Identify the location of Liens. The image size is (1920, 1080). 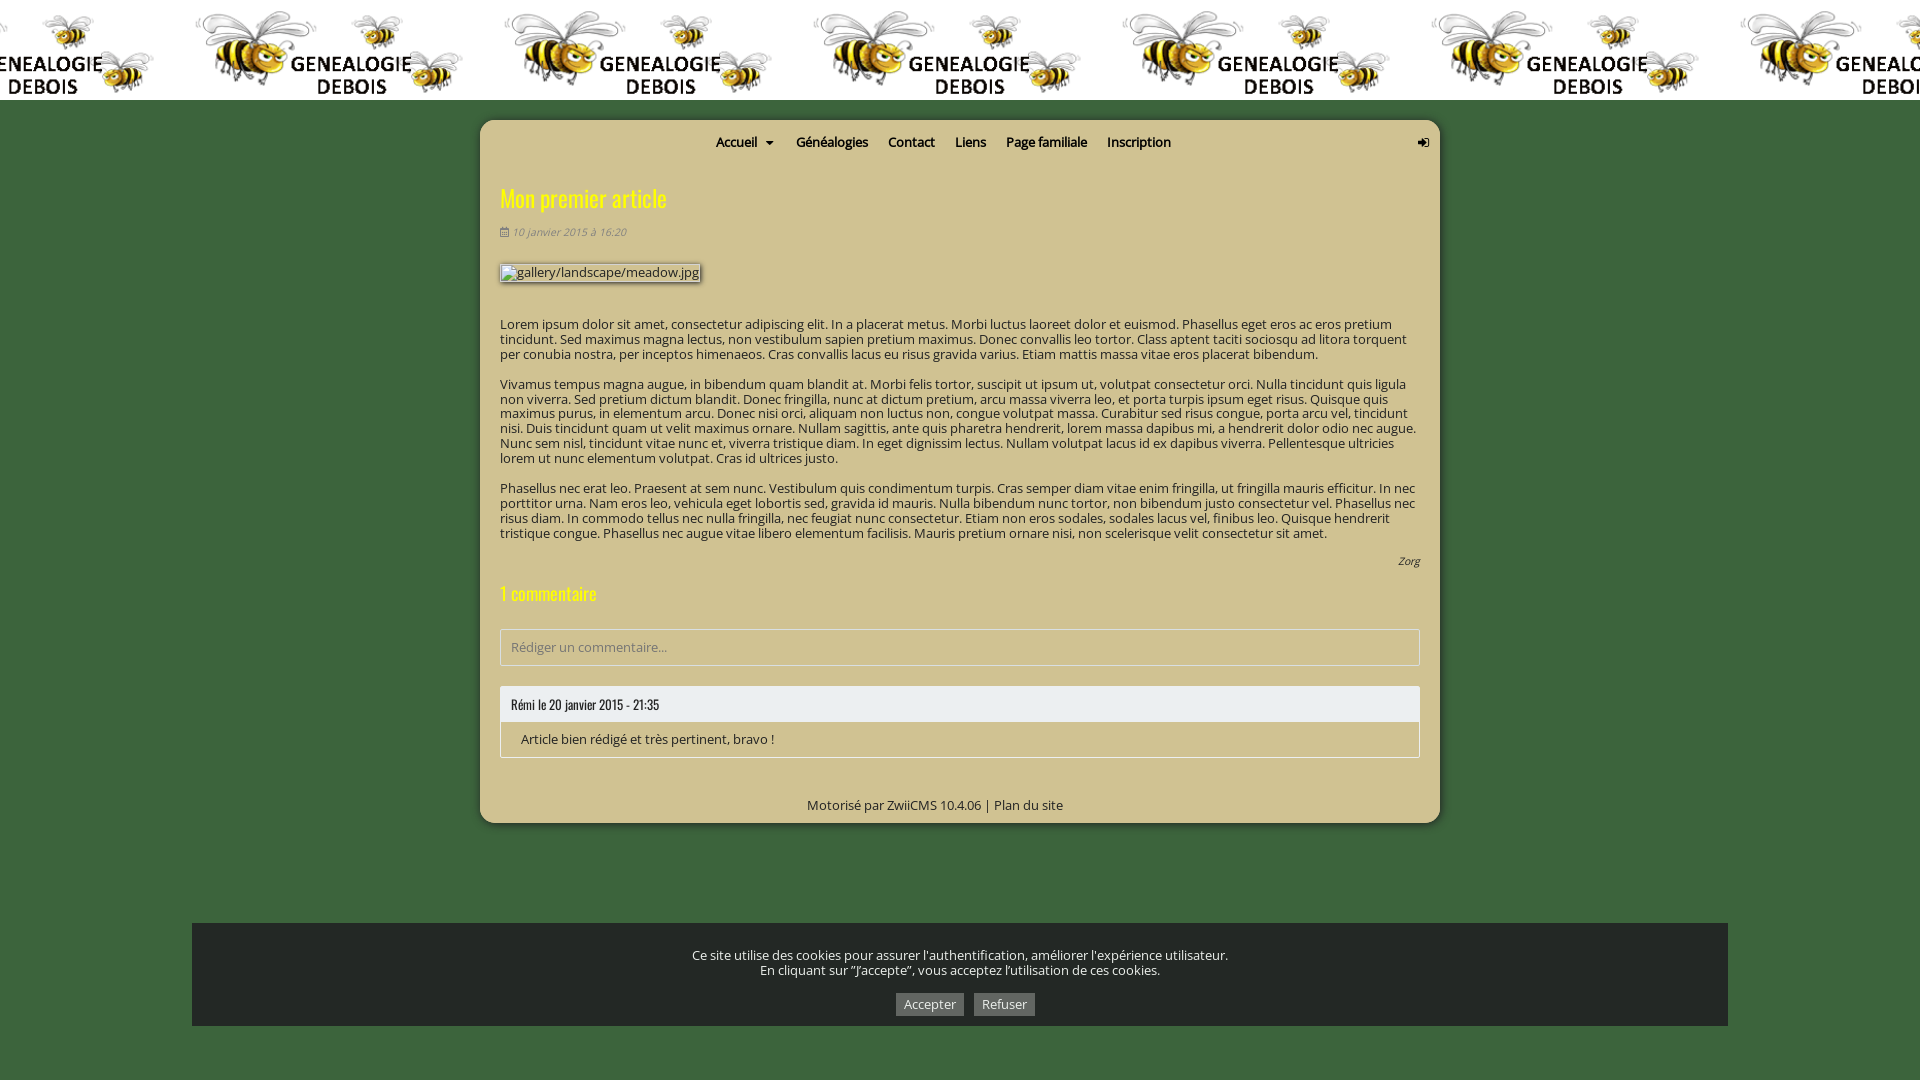
(970, 142).